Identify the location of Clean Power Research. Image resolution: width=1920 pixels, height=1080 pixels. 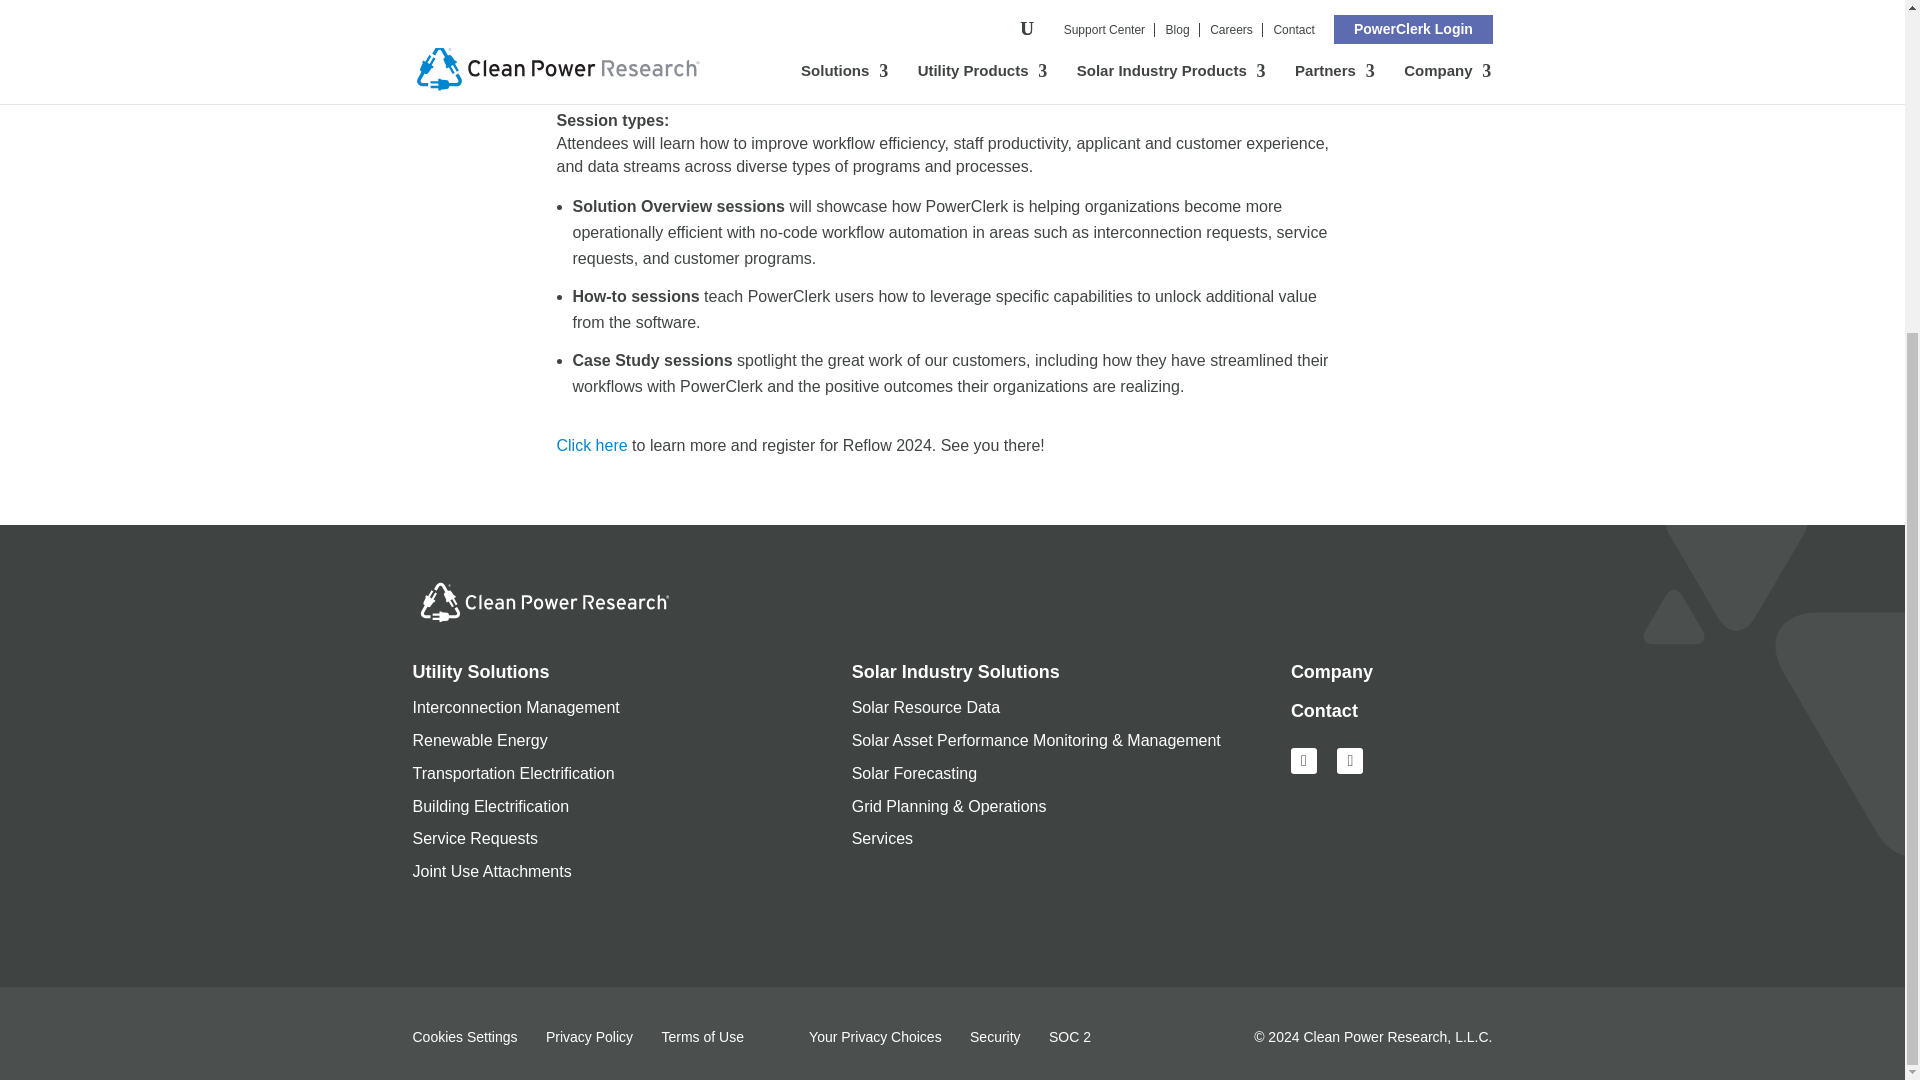
(1397, 1037).